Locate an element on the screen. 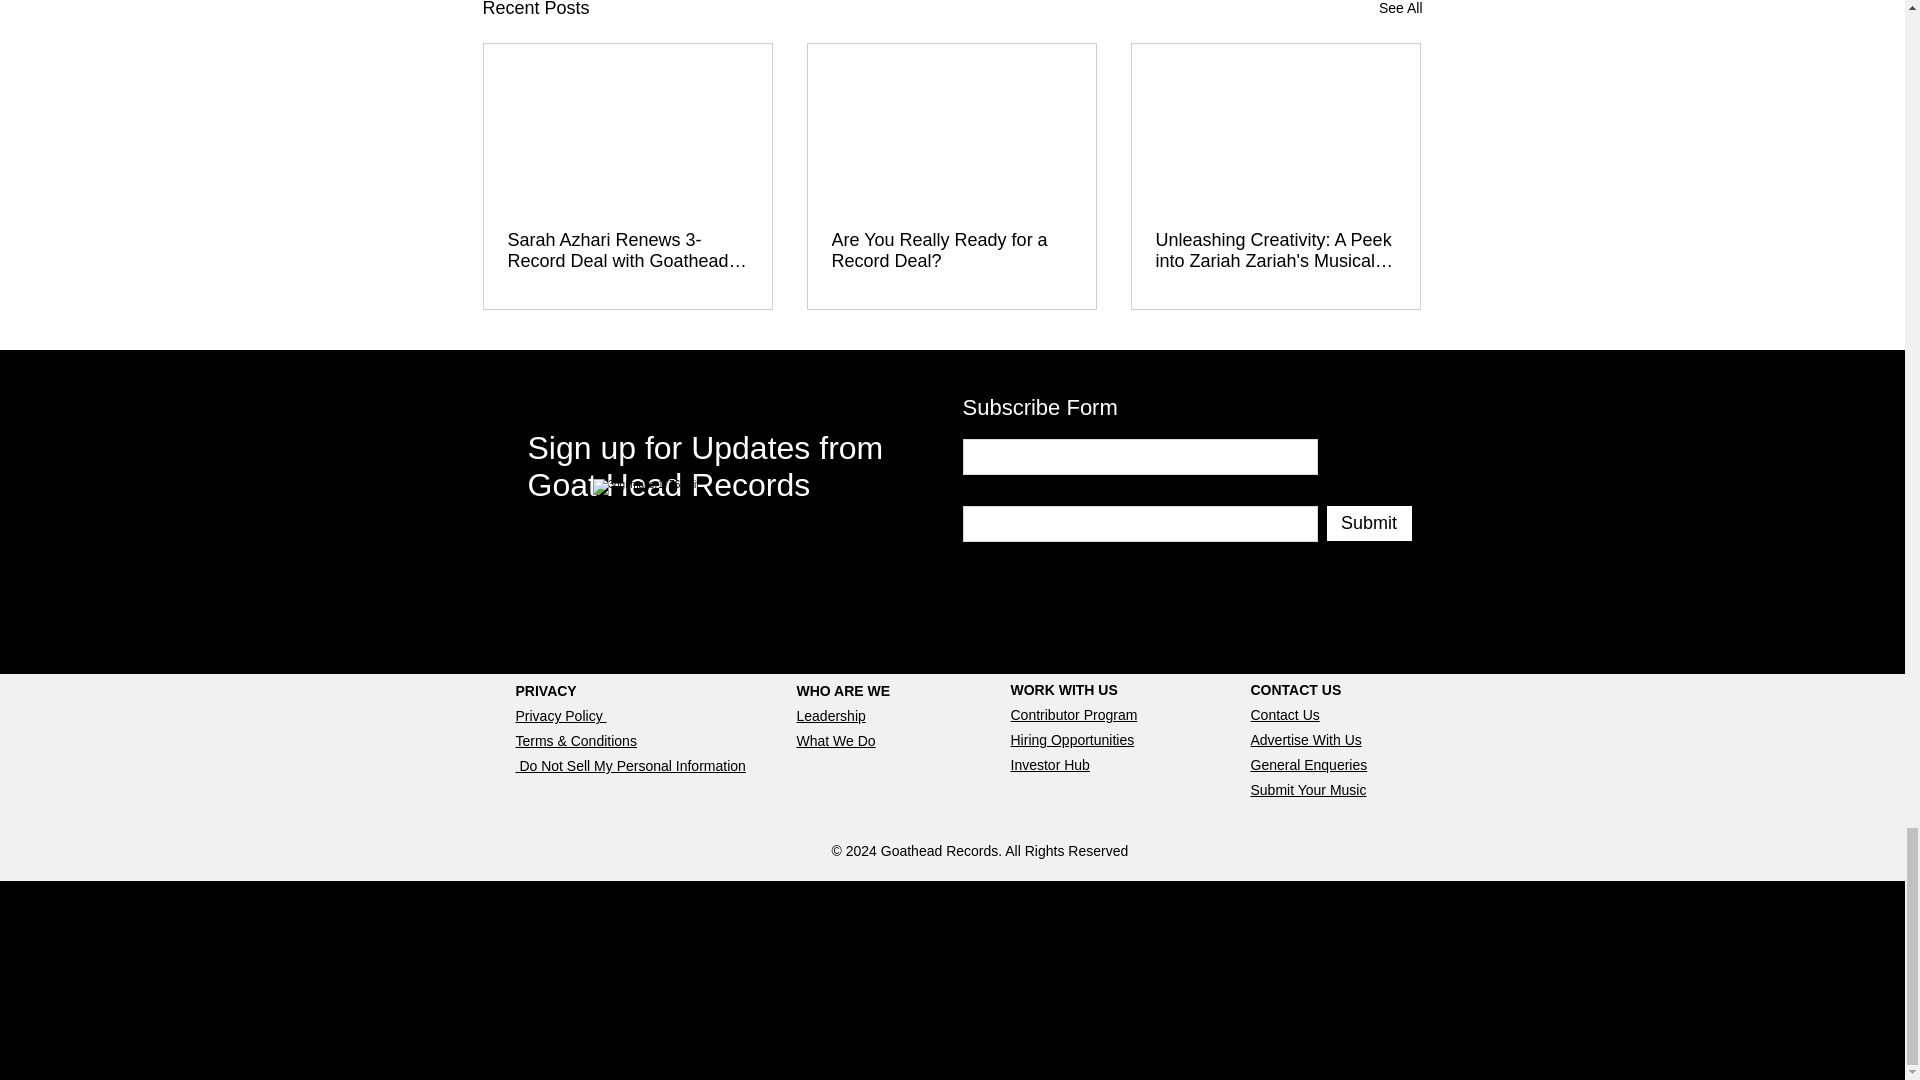  Contact Us is located at coordinates (1284, 714).